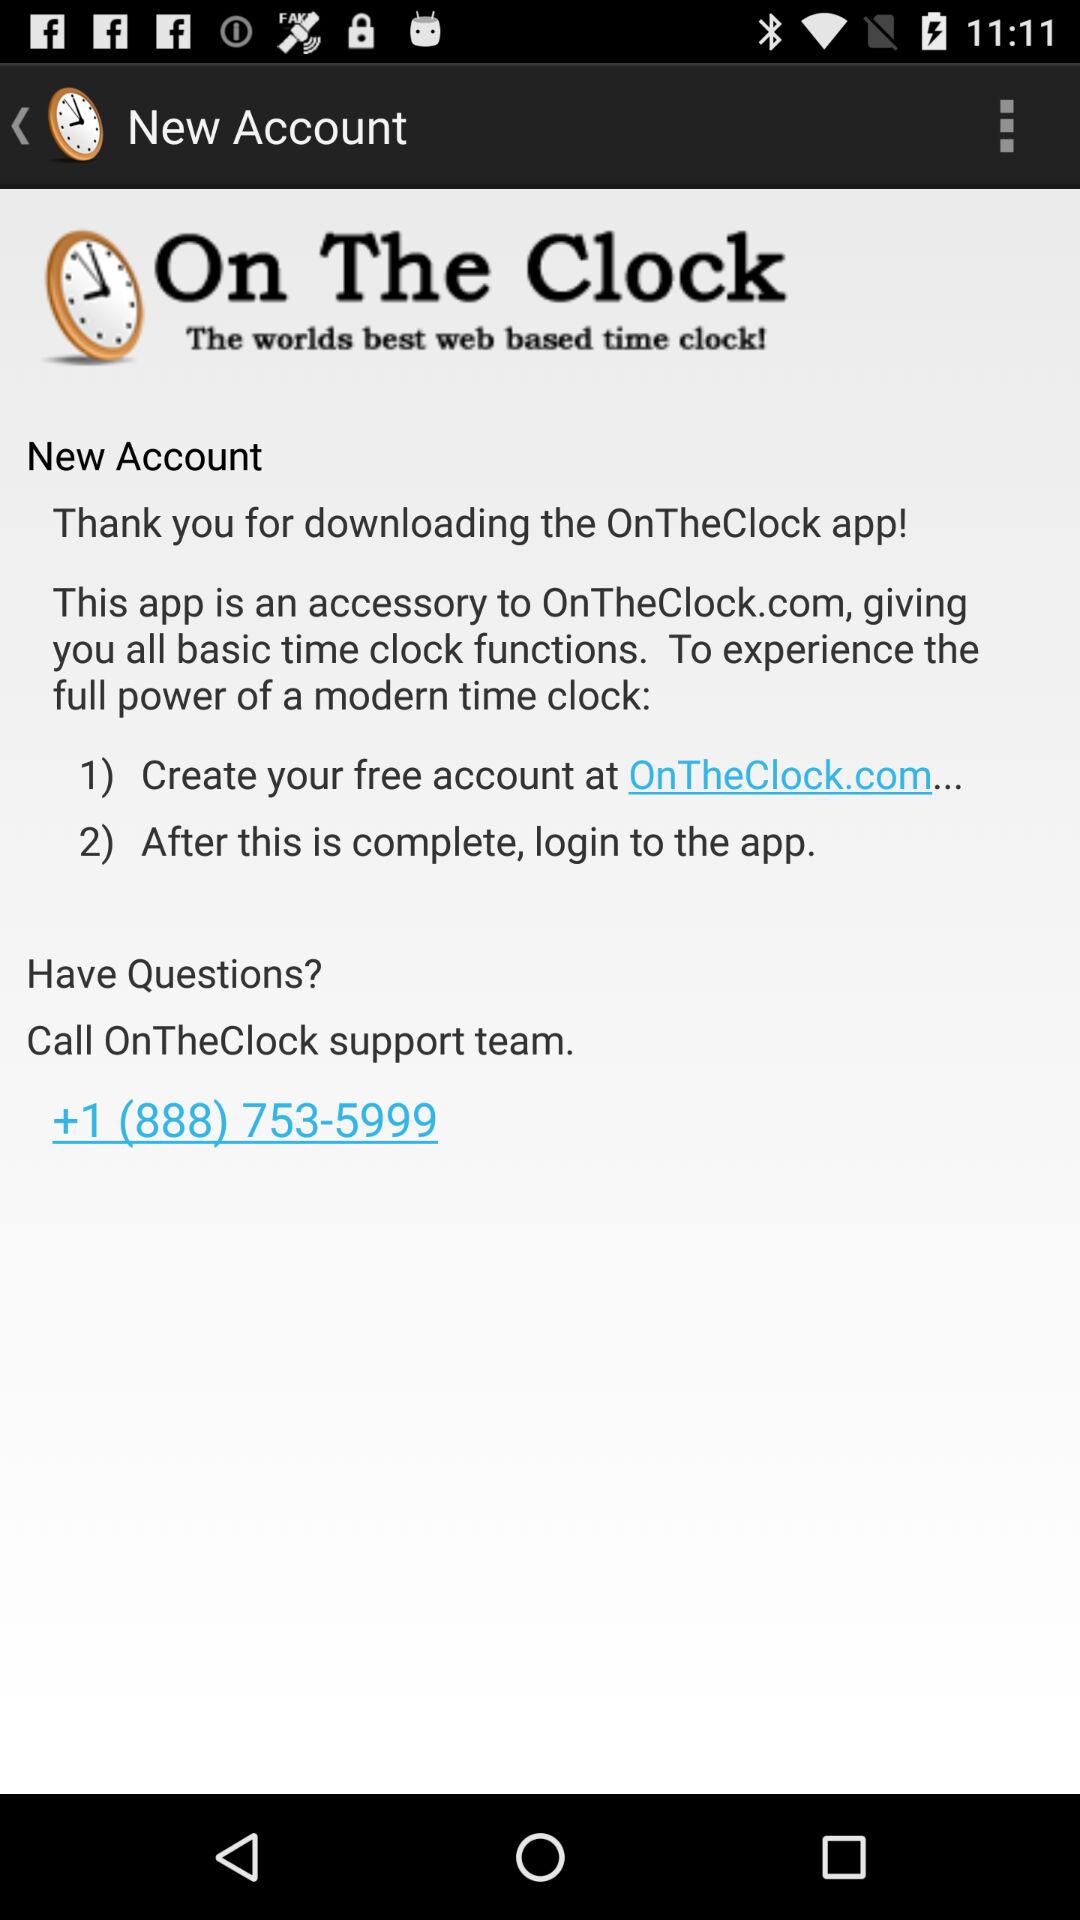 The image size is (1080, 1920). I want to click on turn on app below the new account icon, so click(480, 522).